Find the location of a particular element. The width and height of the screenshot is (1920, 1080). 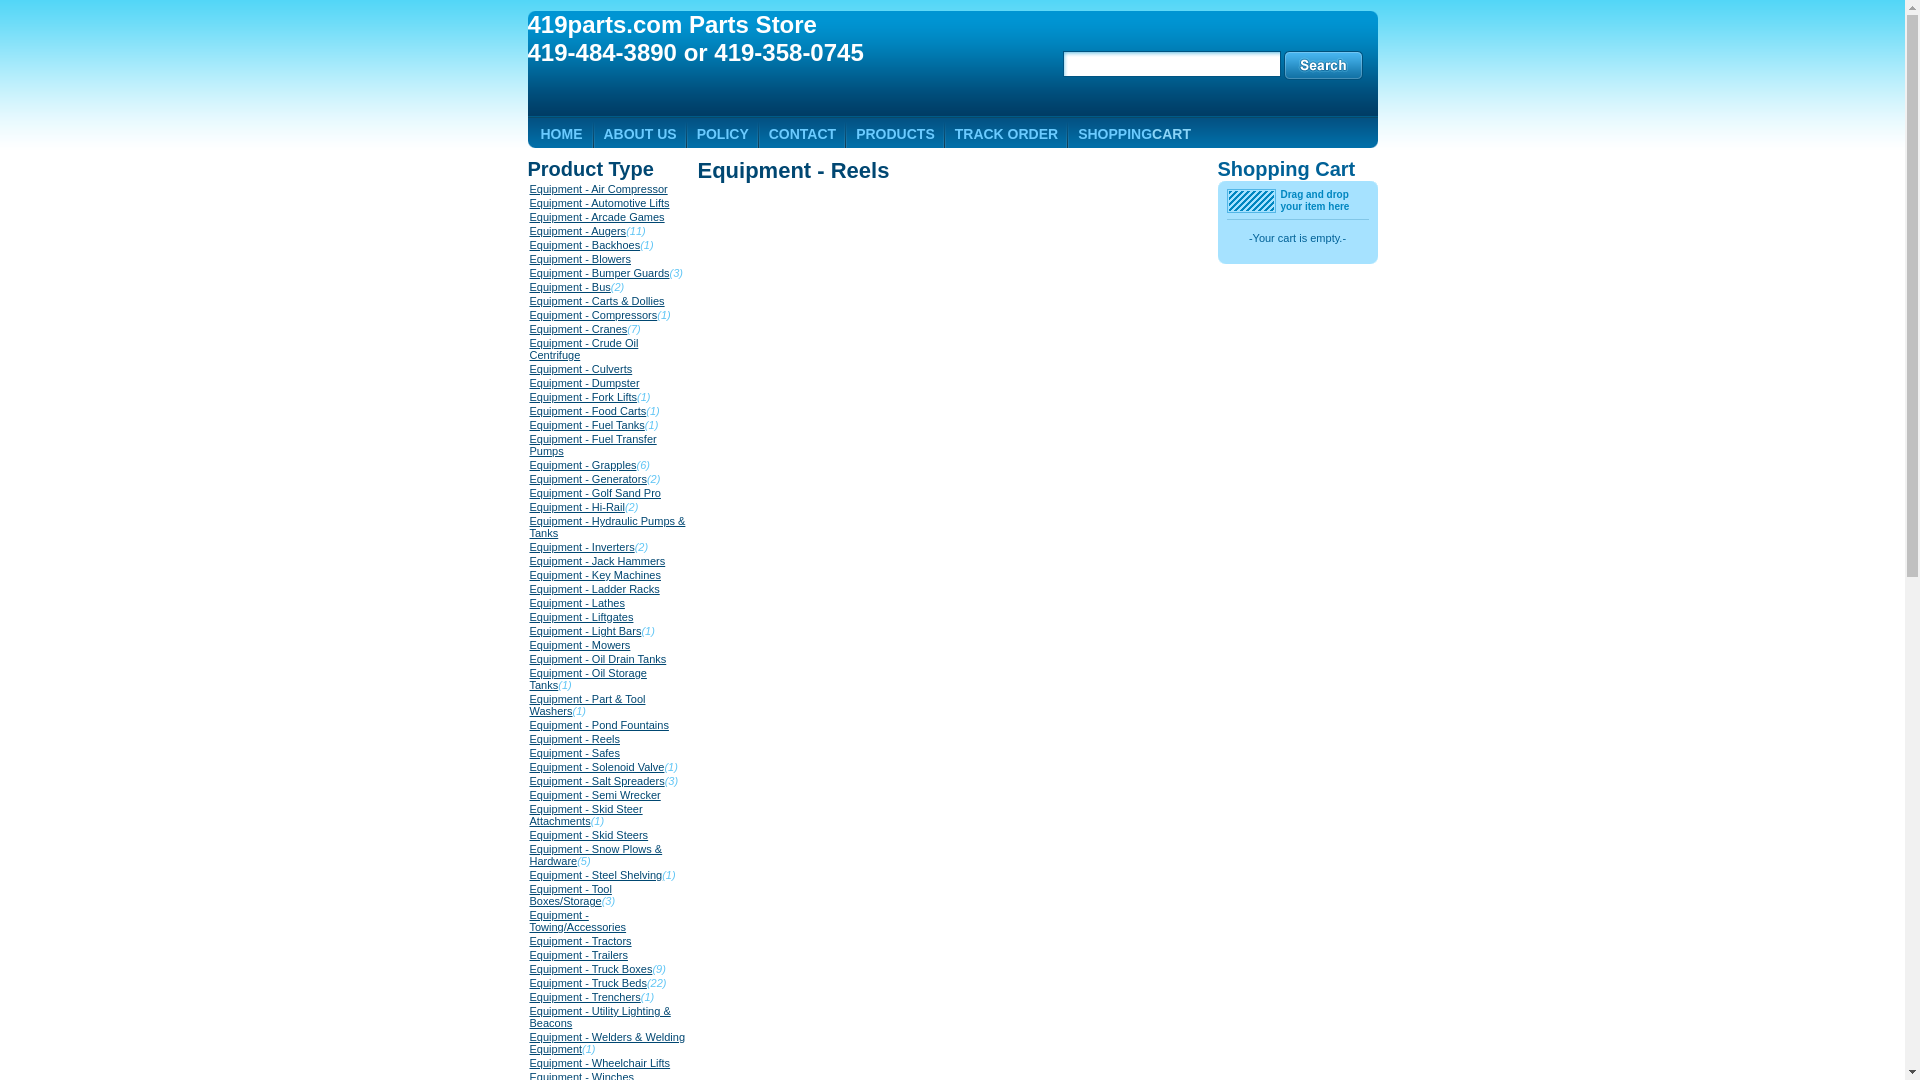

Equipment - Grapples is located at coordinates (584, 465).